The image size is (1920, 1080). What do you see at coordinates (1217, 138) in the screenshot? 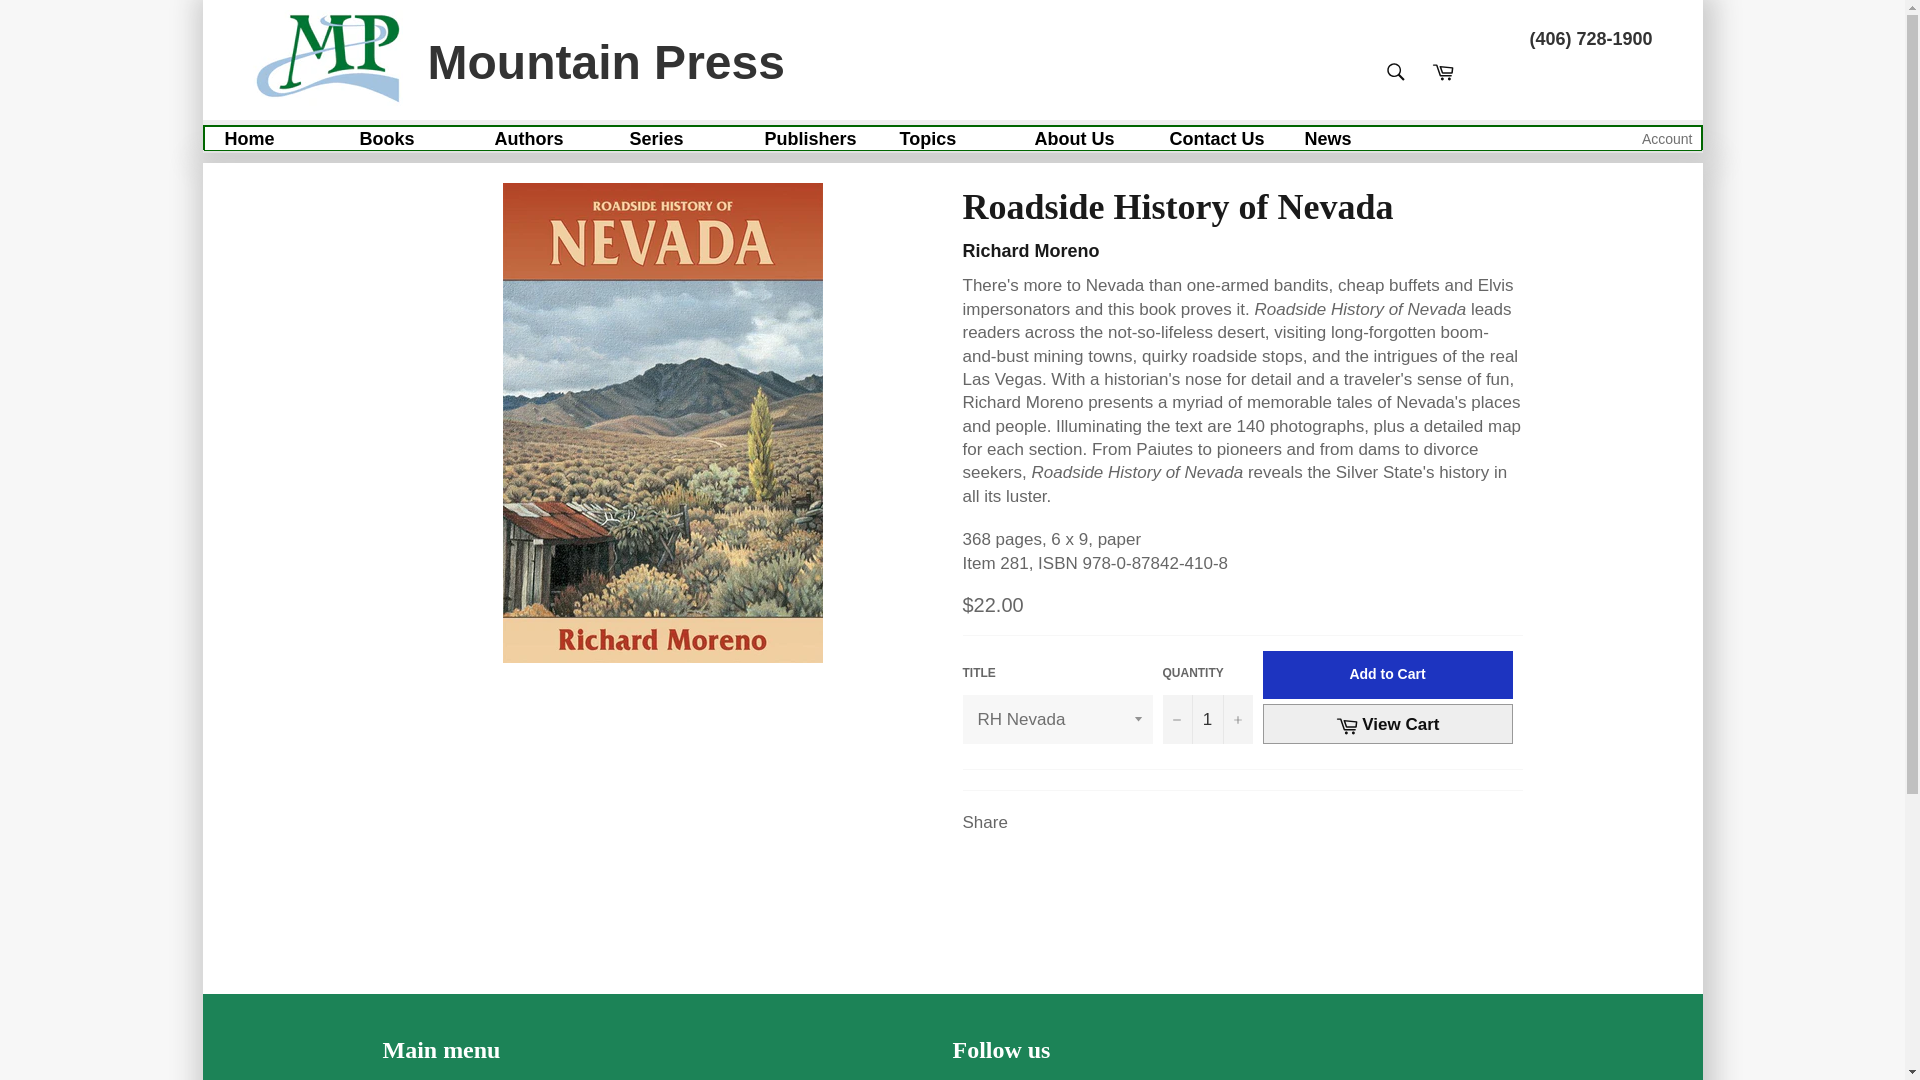
I see `Contact Us` at bounding box center [1217, 138].